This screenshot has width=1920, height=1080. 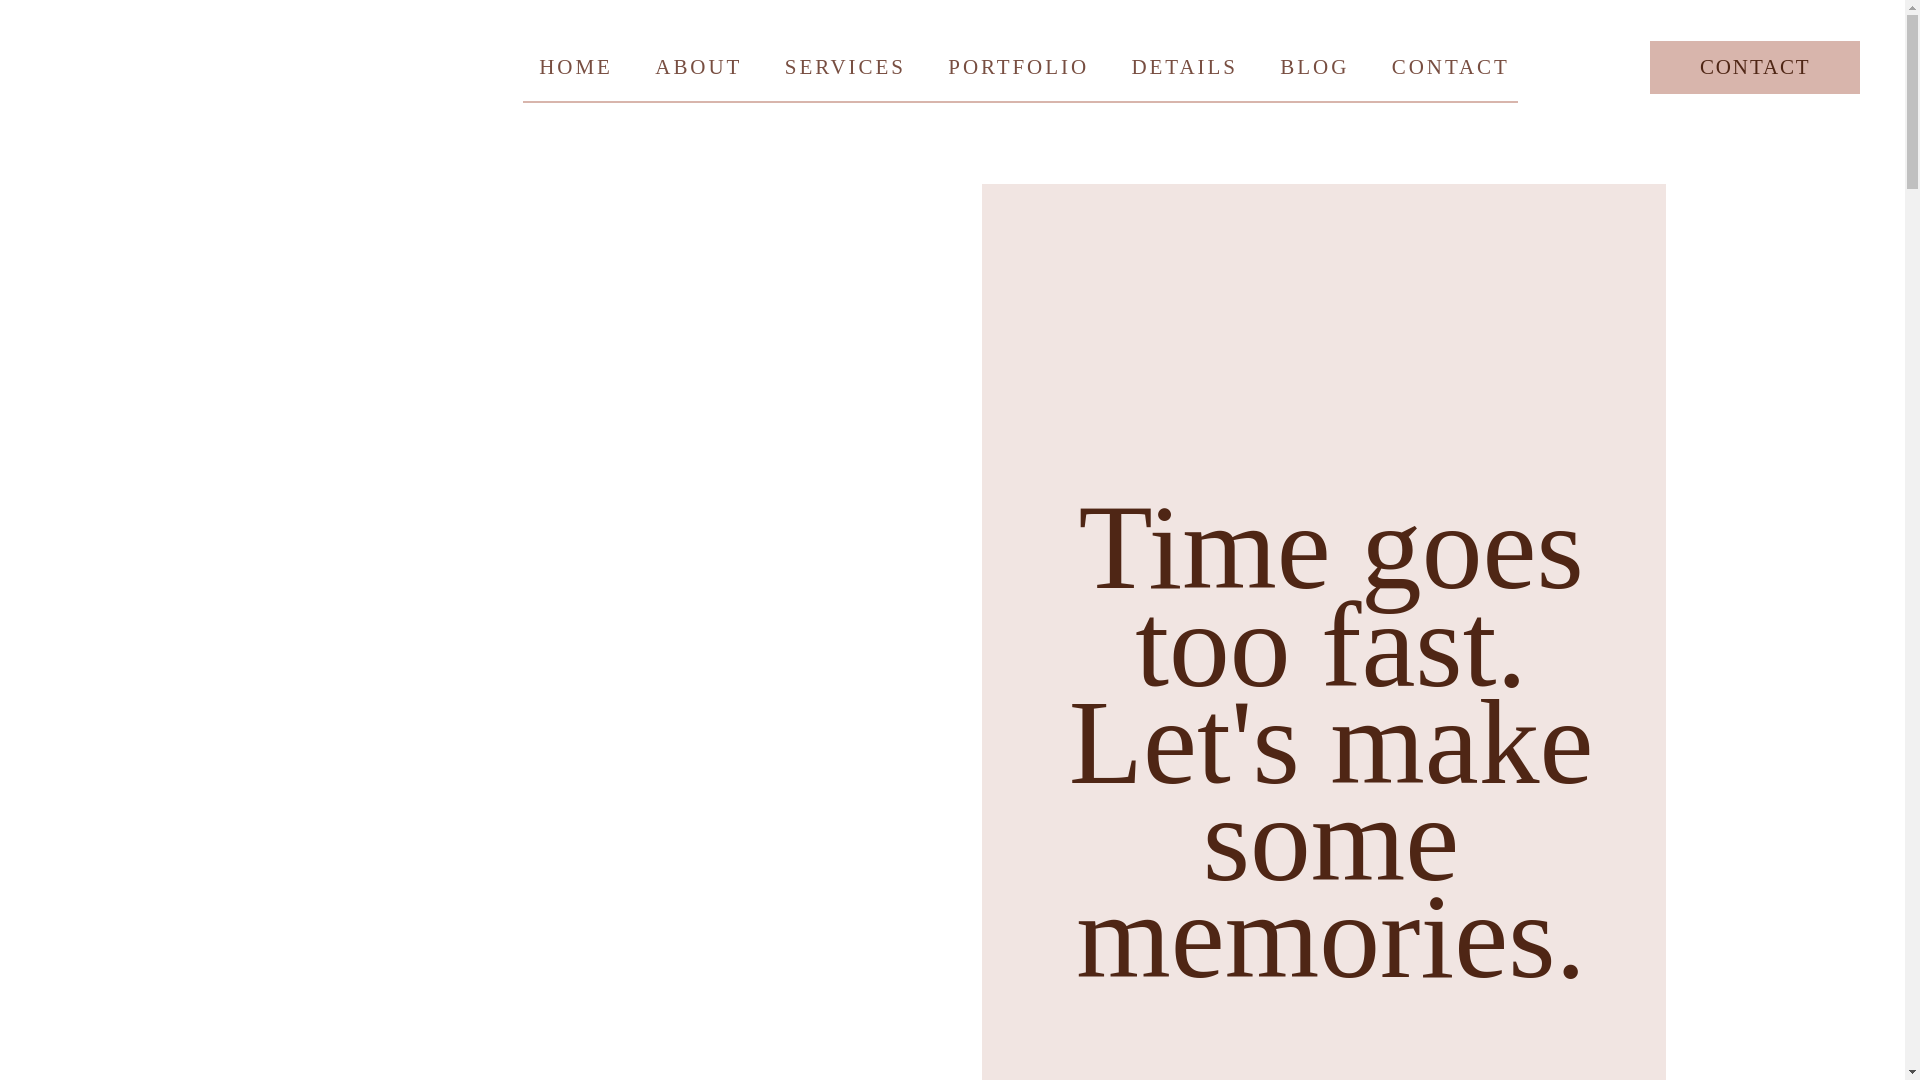 What do you see at coordinates (698, 66) in the screenshot?
I see `ABOUT` at bounding box center [698, 66].